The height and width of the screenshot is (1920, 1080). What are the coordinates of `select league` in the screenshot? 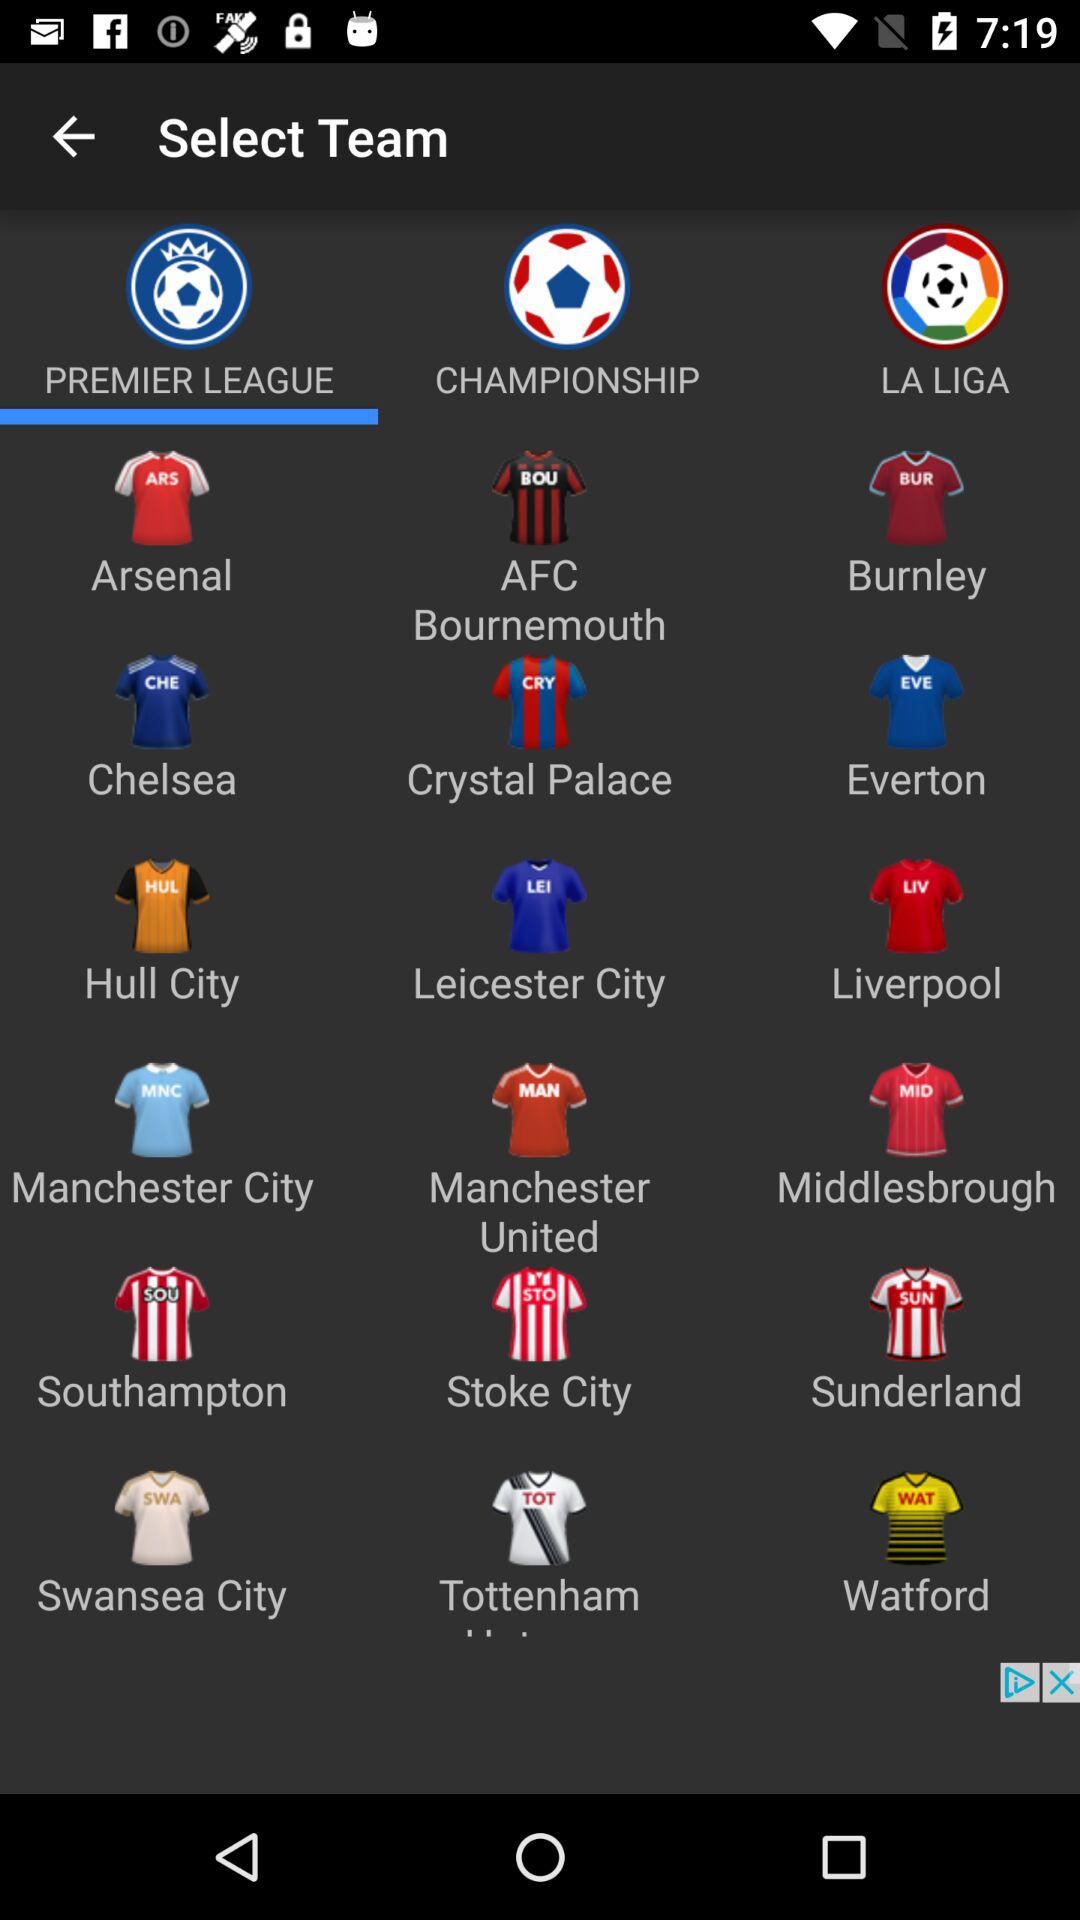 It's located at (189, 416).